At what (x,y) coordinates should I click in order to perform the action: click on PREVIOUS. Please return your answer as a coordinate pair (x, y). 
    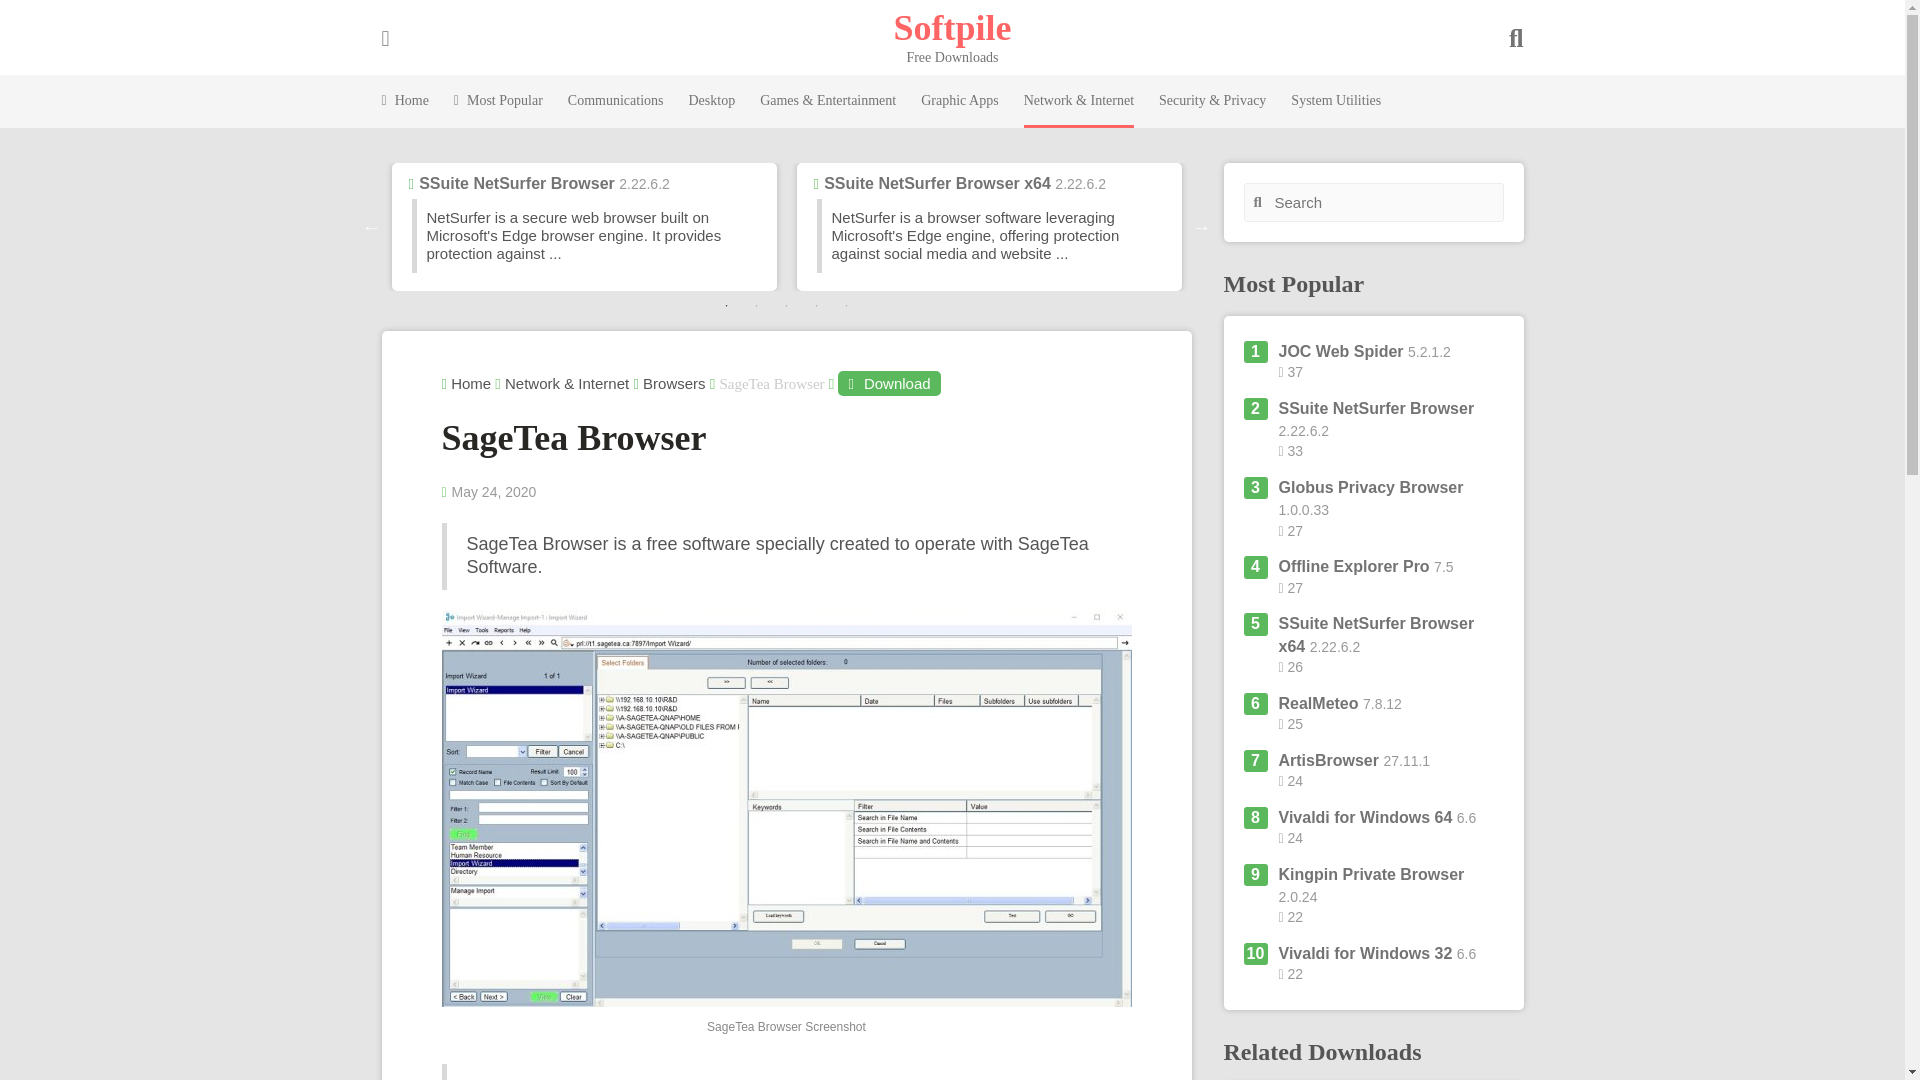
    Looking at the image, I should click on (372, 226).